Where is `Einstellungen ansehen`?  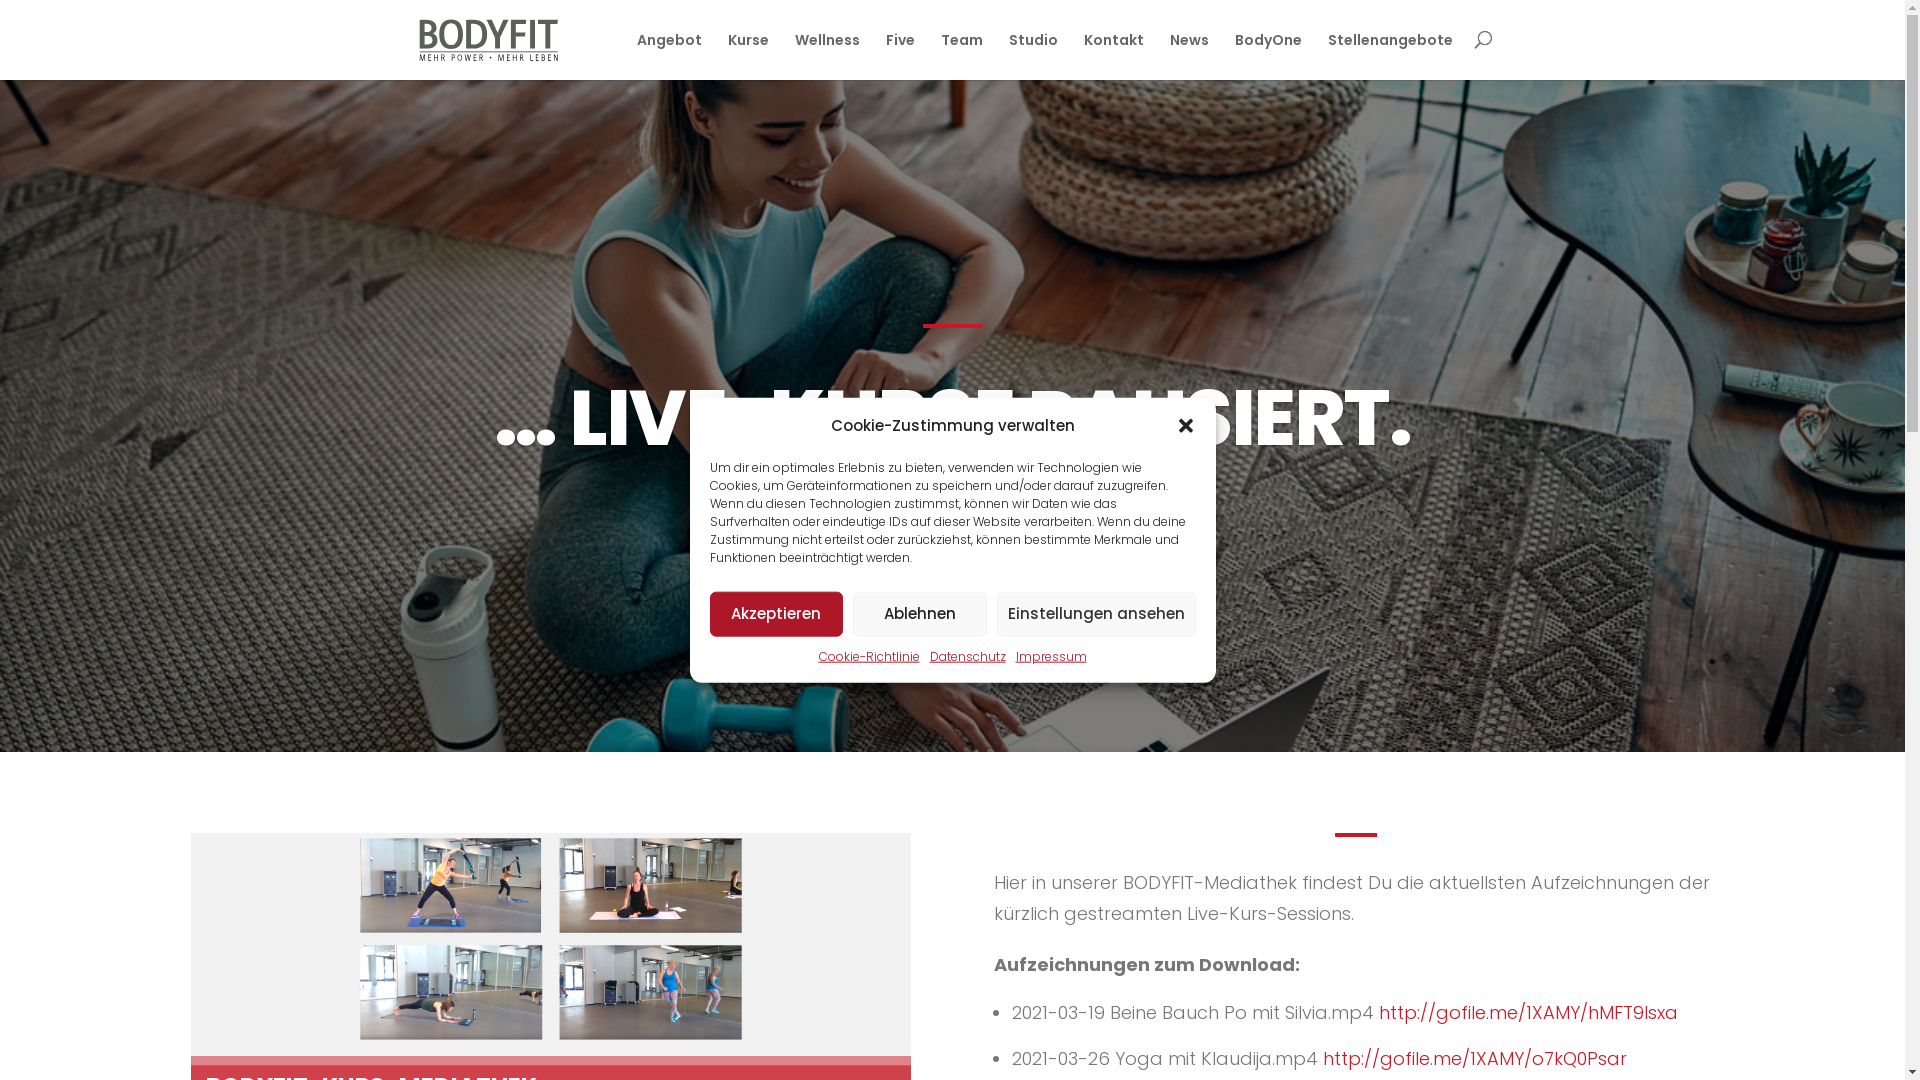
Einstellungen ansehen is located at coordinates (1096, 614).